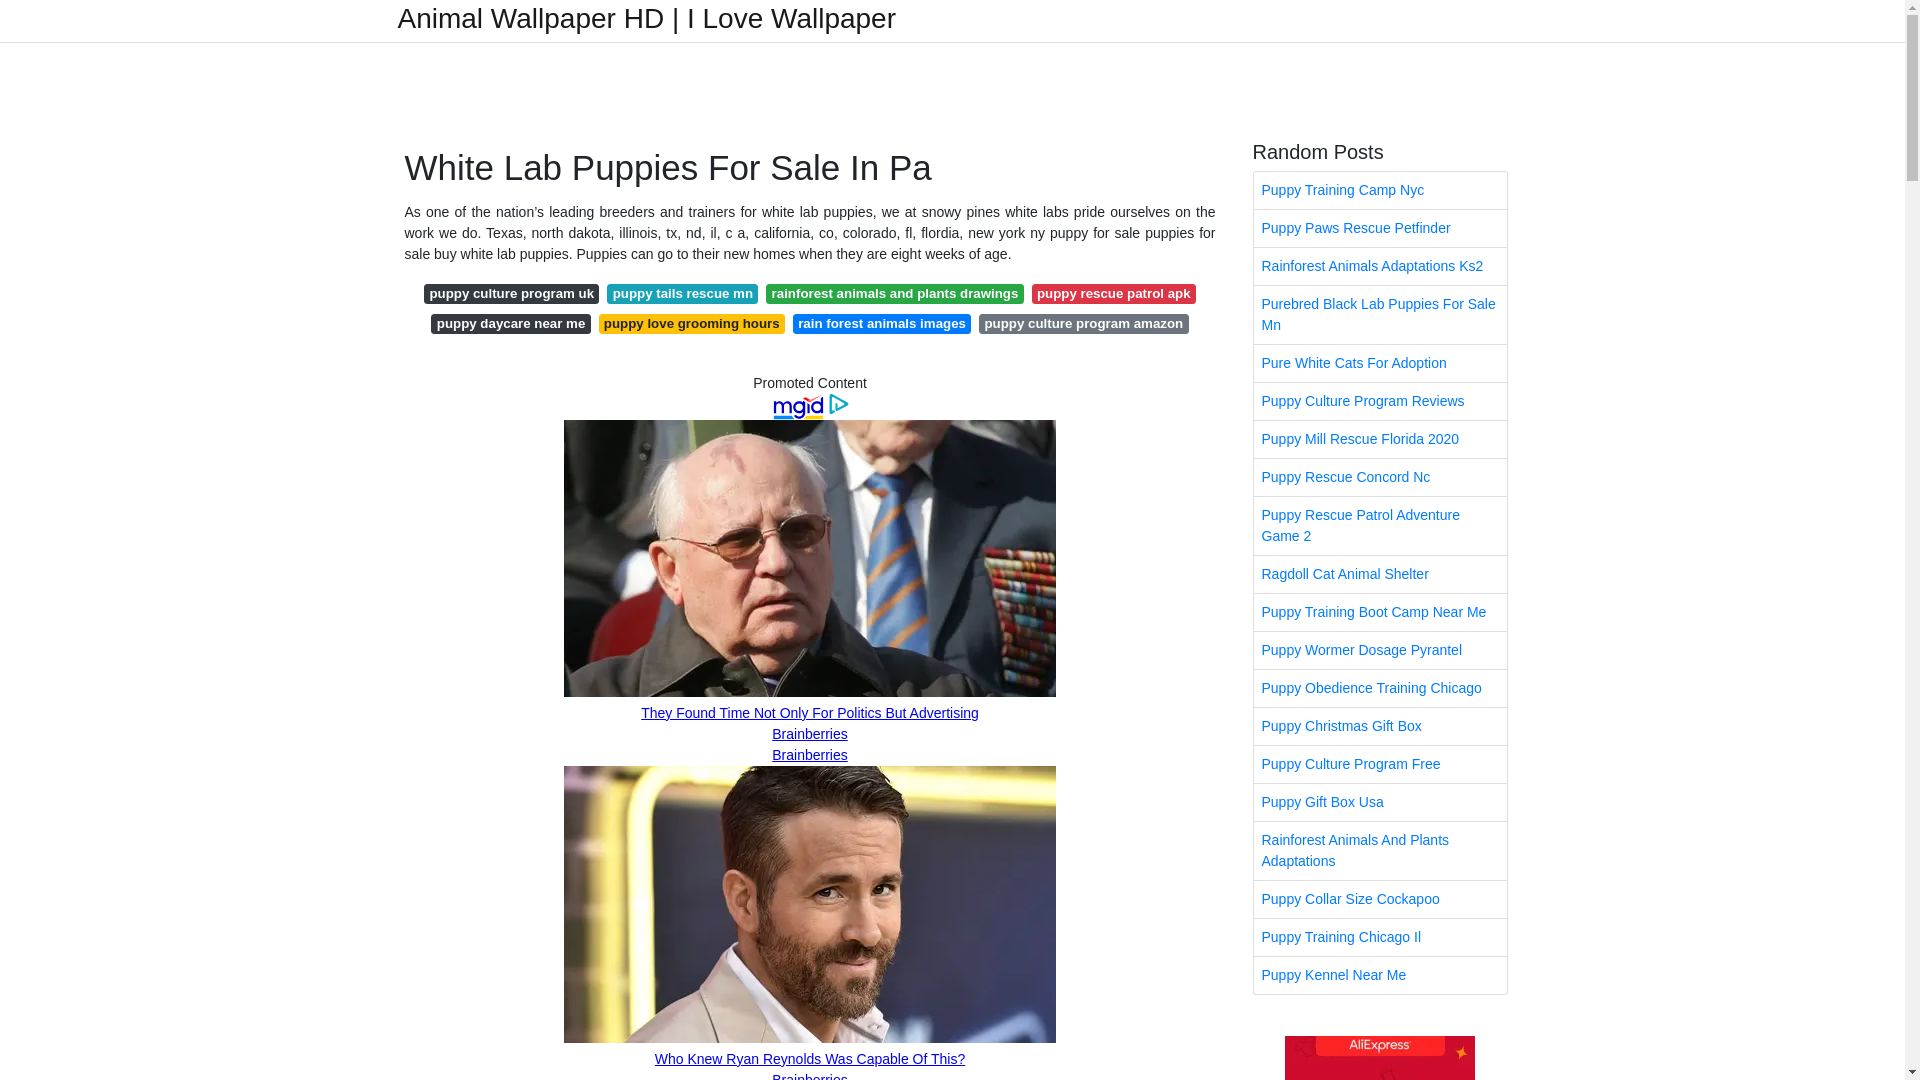  Describe the element at coordinates (894, 294) in the screenshot. I see `rainforest animals and plants drawings` at that location.